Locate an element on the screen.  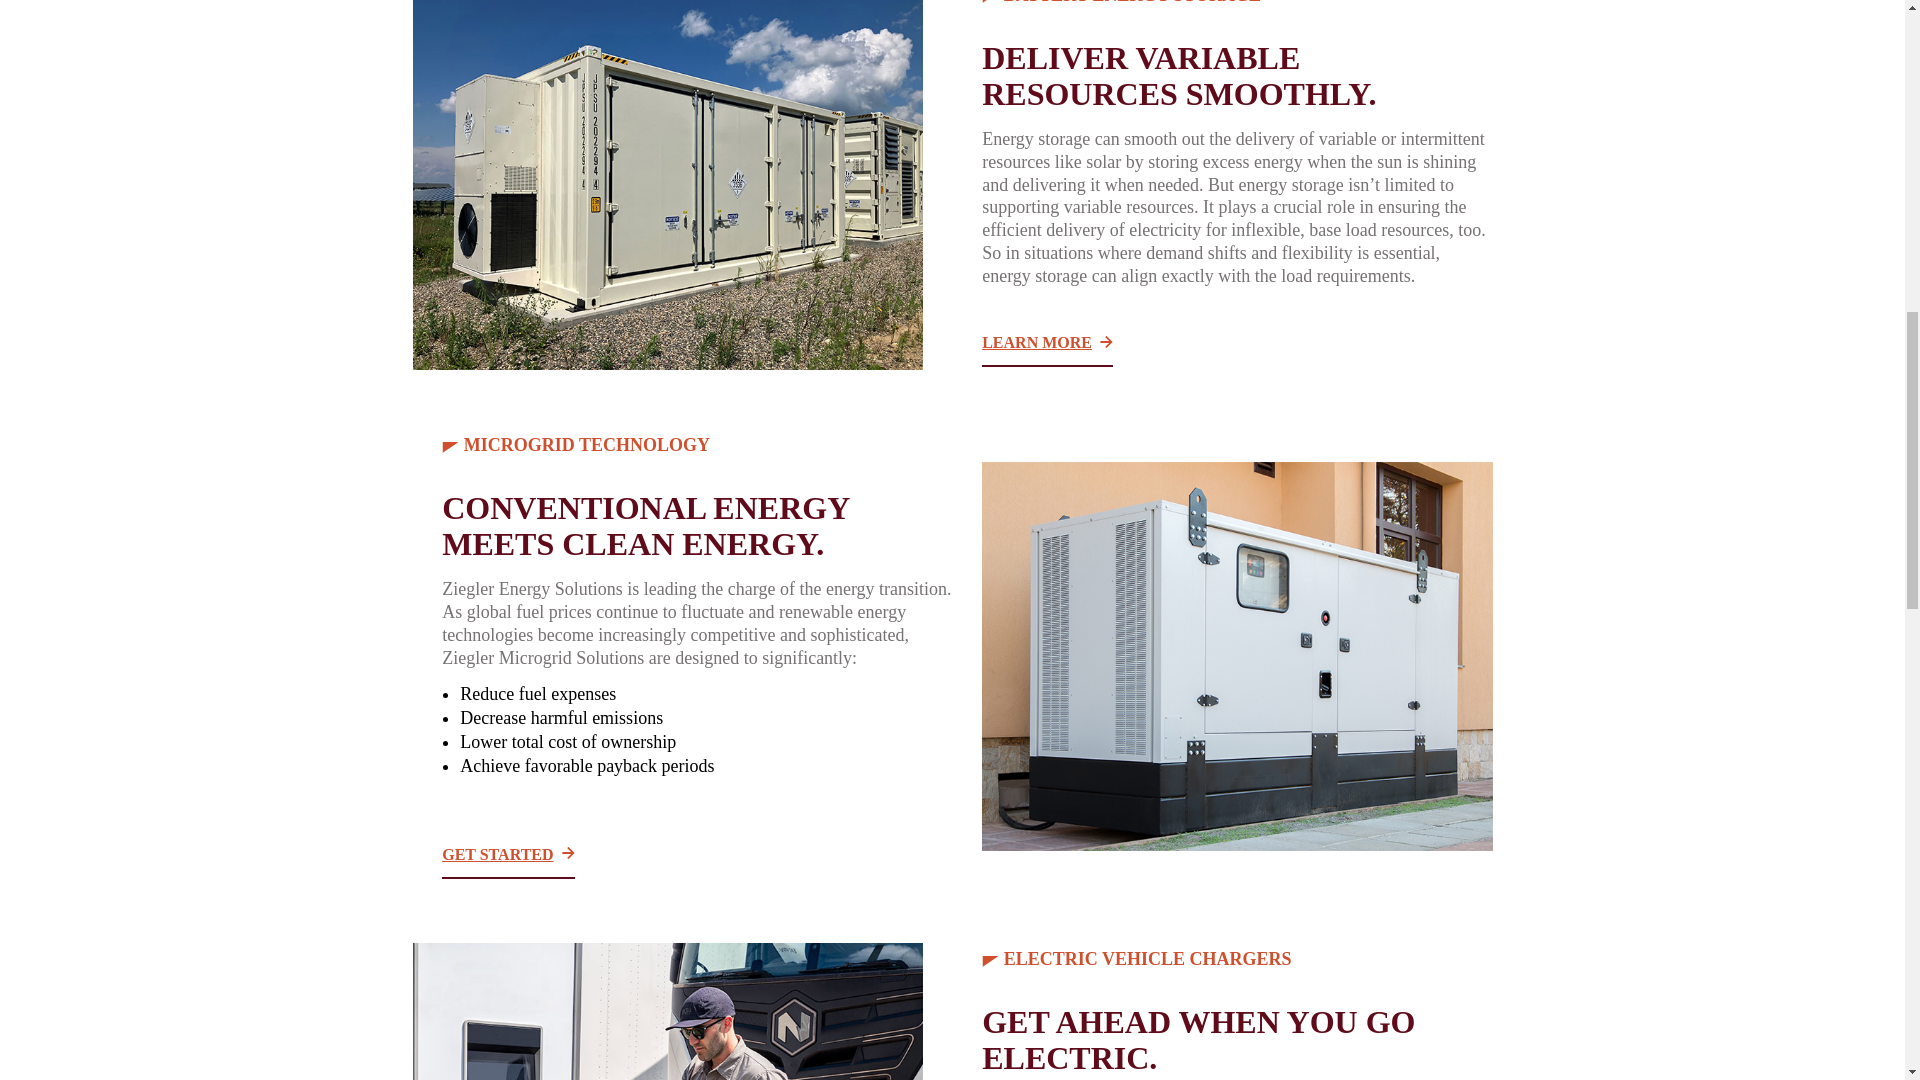
SolarPlus is located at coordinates (666, 185).